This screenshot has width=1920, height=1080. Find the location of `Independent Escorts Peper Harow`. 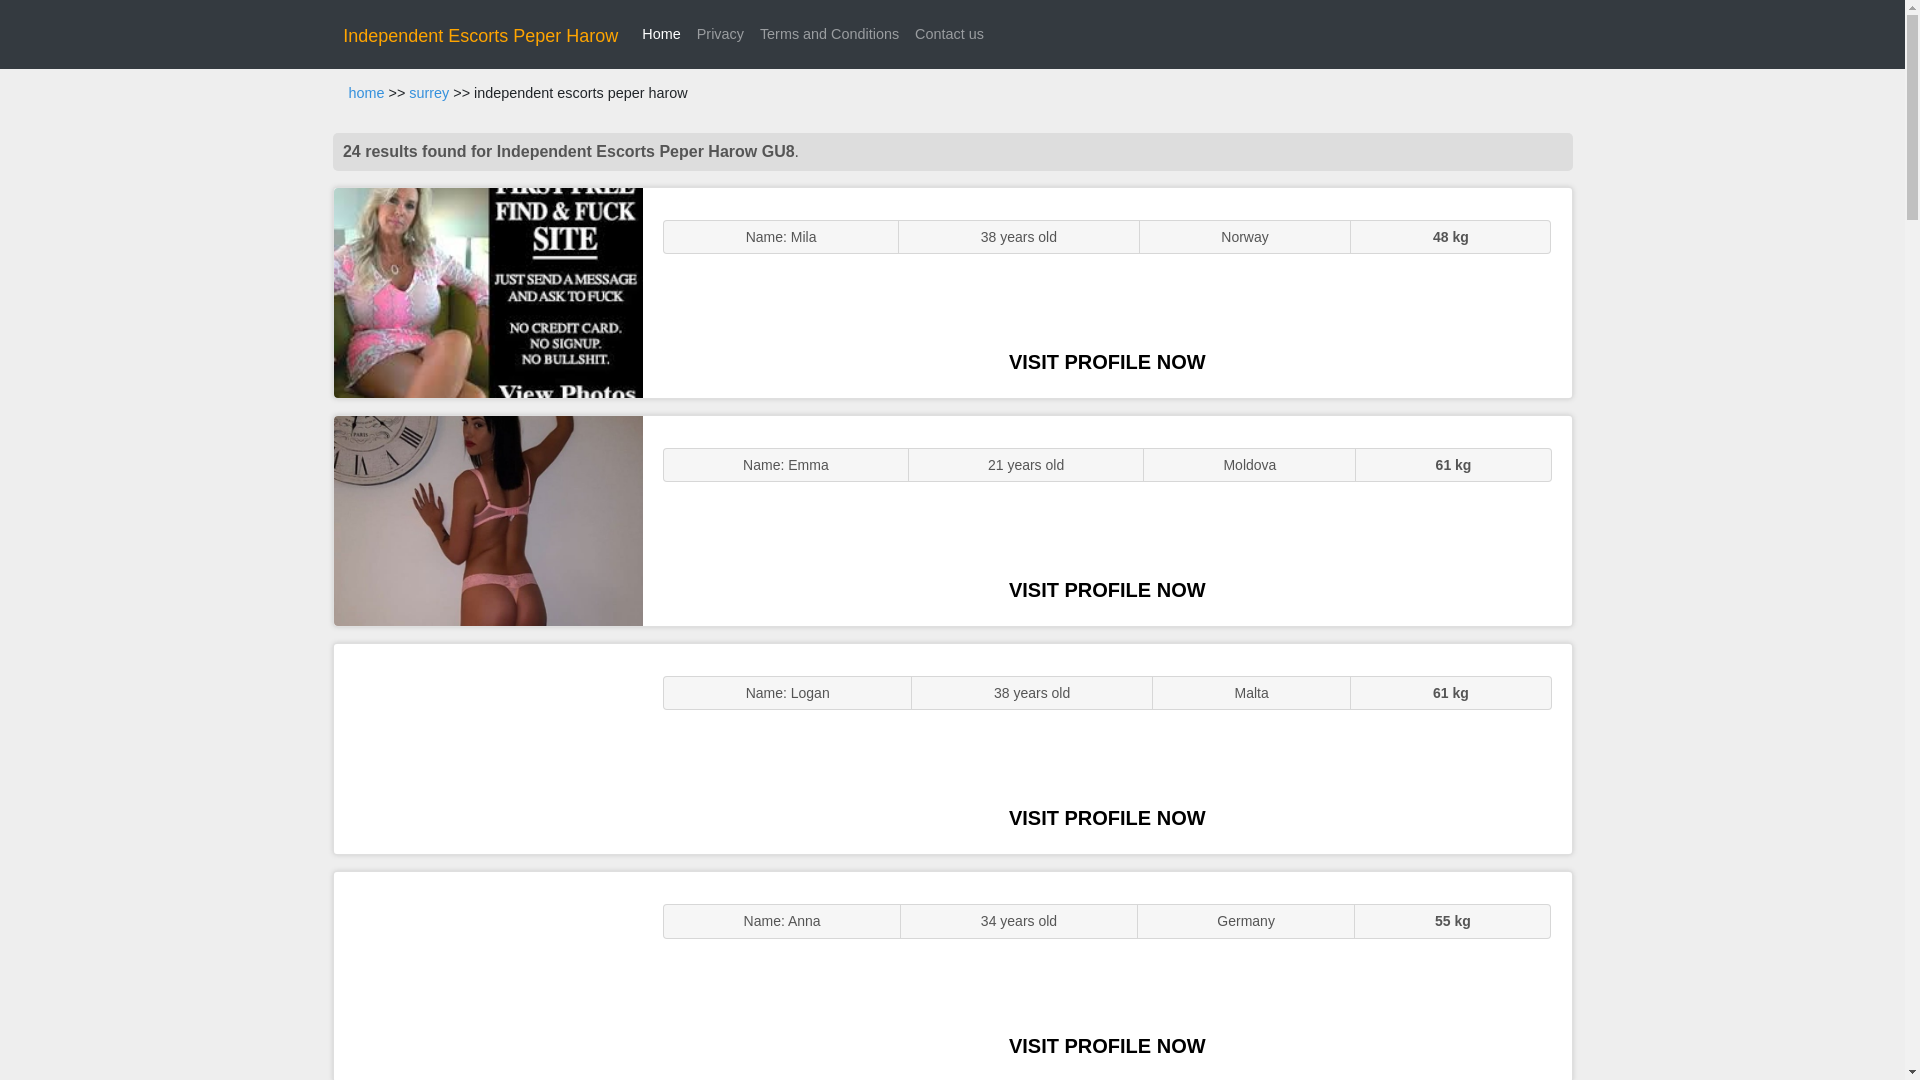

Independent Escorts Peper Harow is located at coordinates (480, 36).